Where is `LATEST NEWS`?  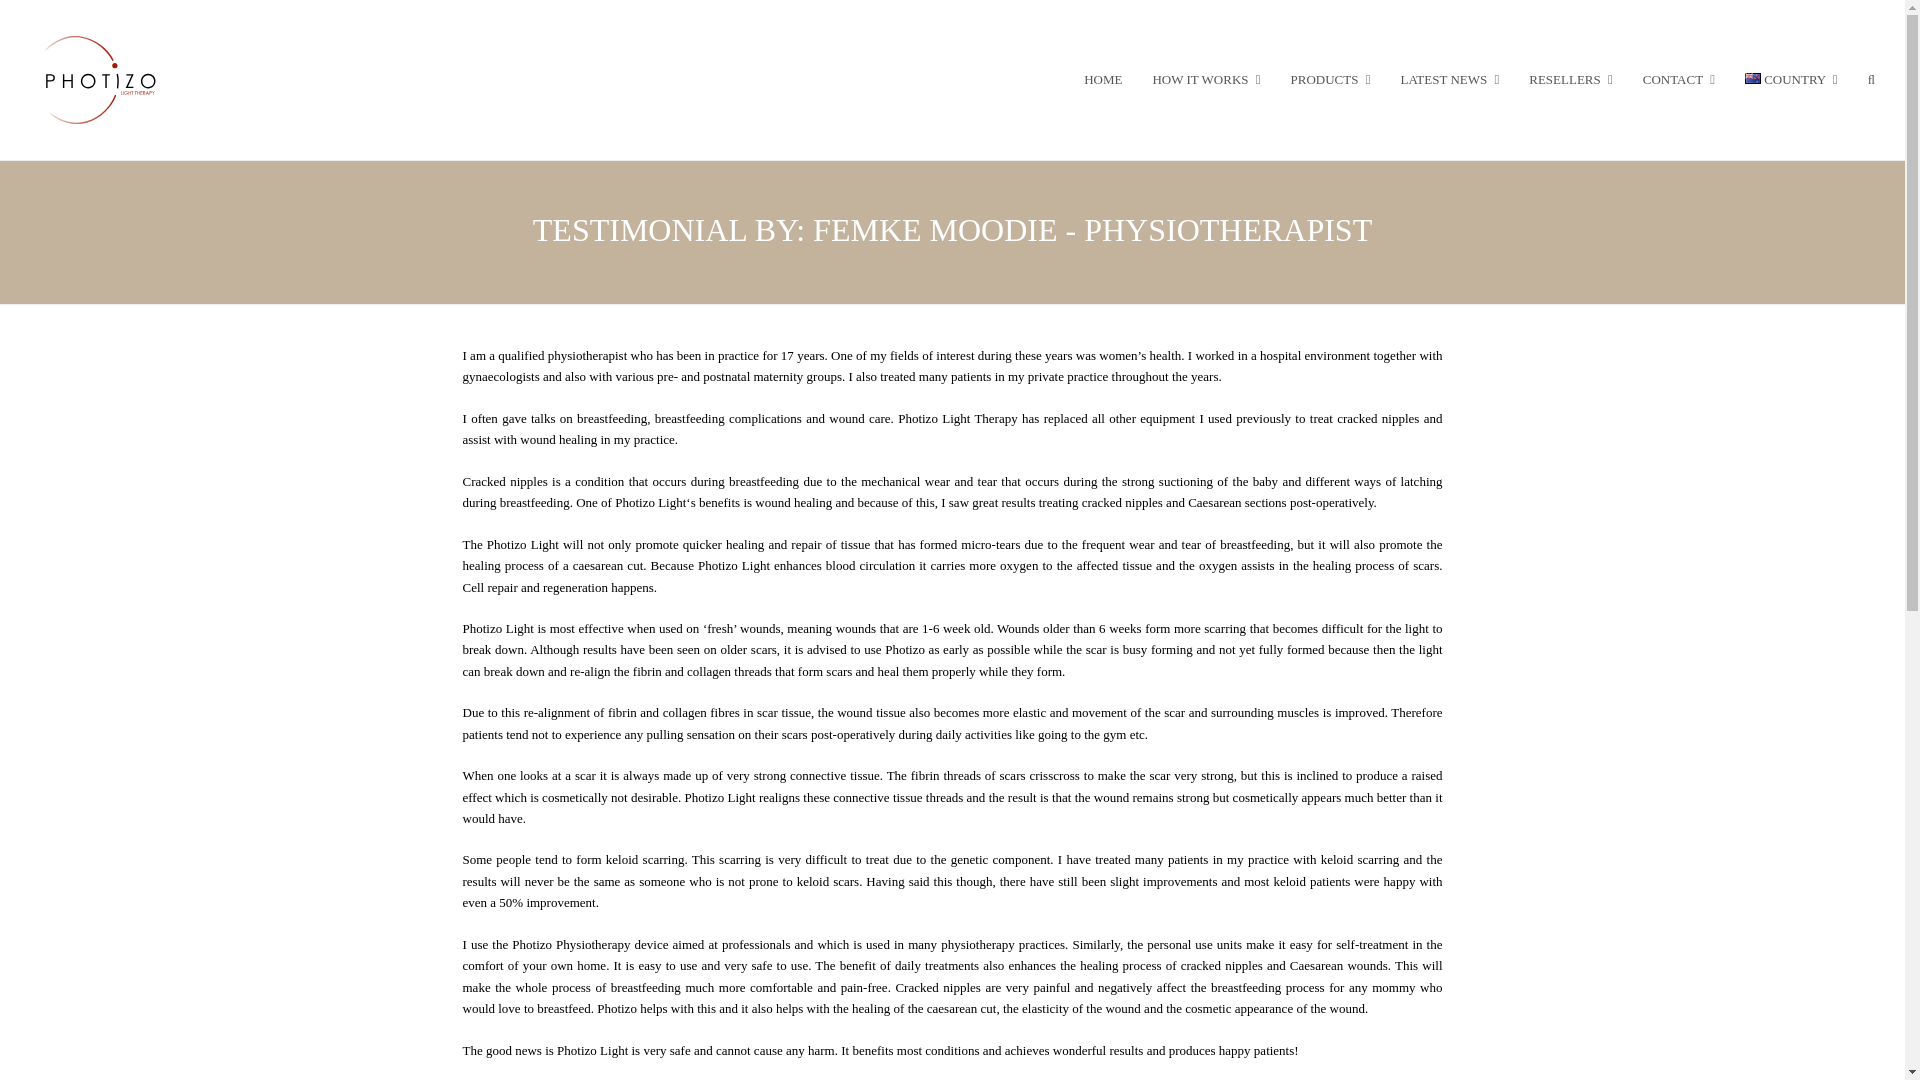
LATEST NEWS is located at coordinates (1449, 80).